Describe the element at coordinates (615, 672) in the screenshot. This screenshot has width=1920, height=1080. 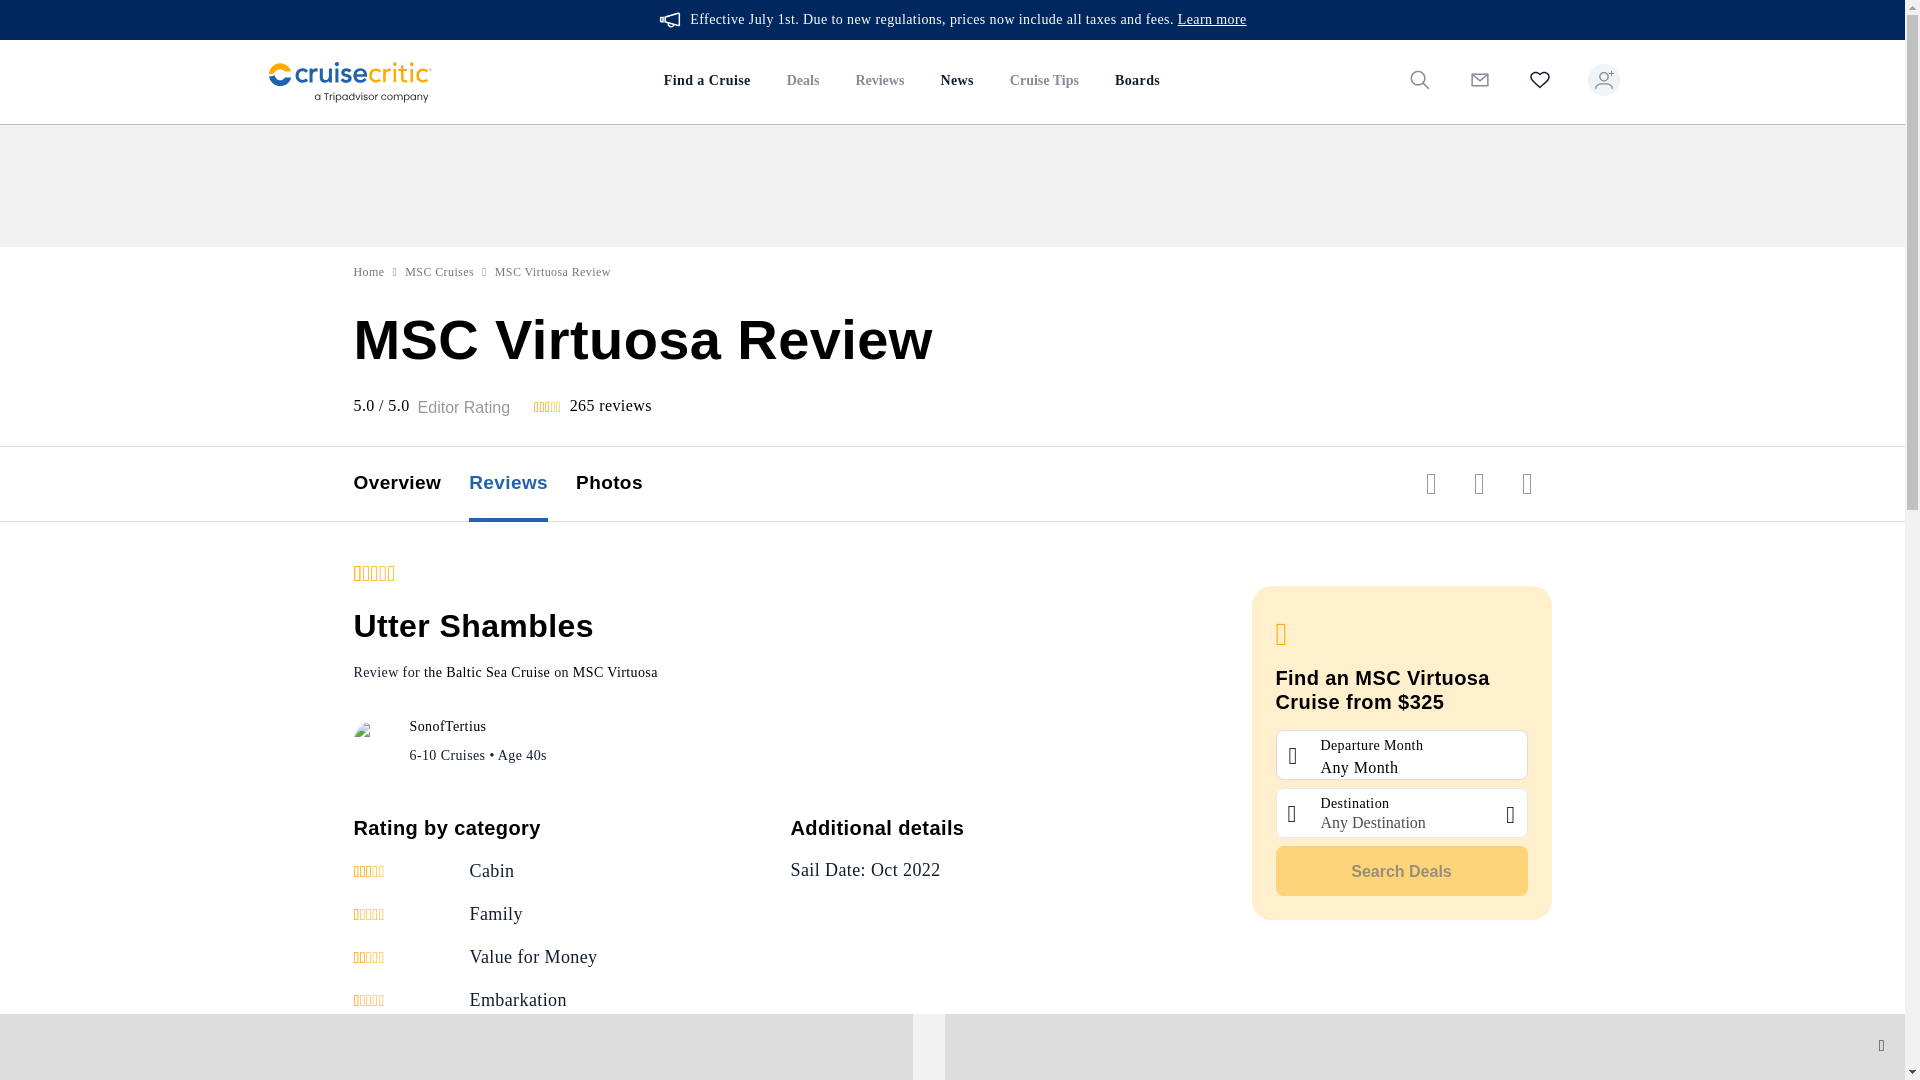
I see `MSC Virtuosa` at that location.